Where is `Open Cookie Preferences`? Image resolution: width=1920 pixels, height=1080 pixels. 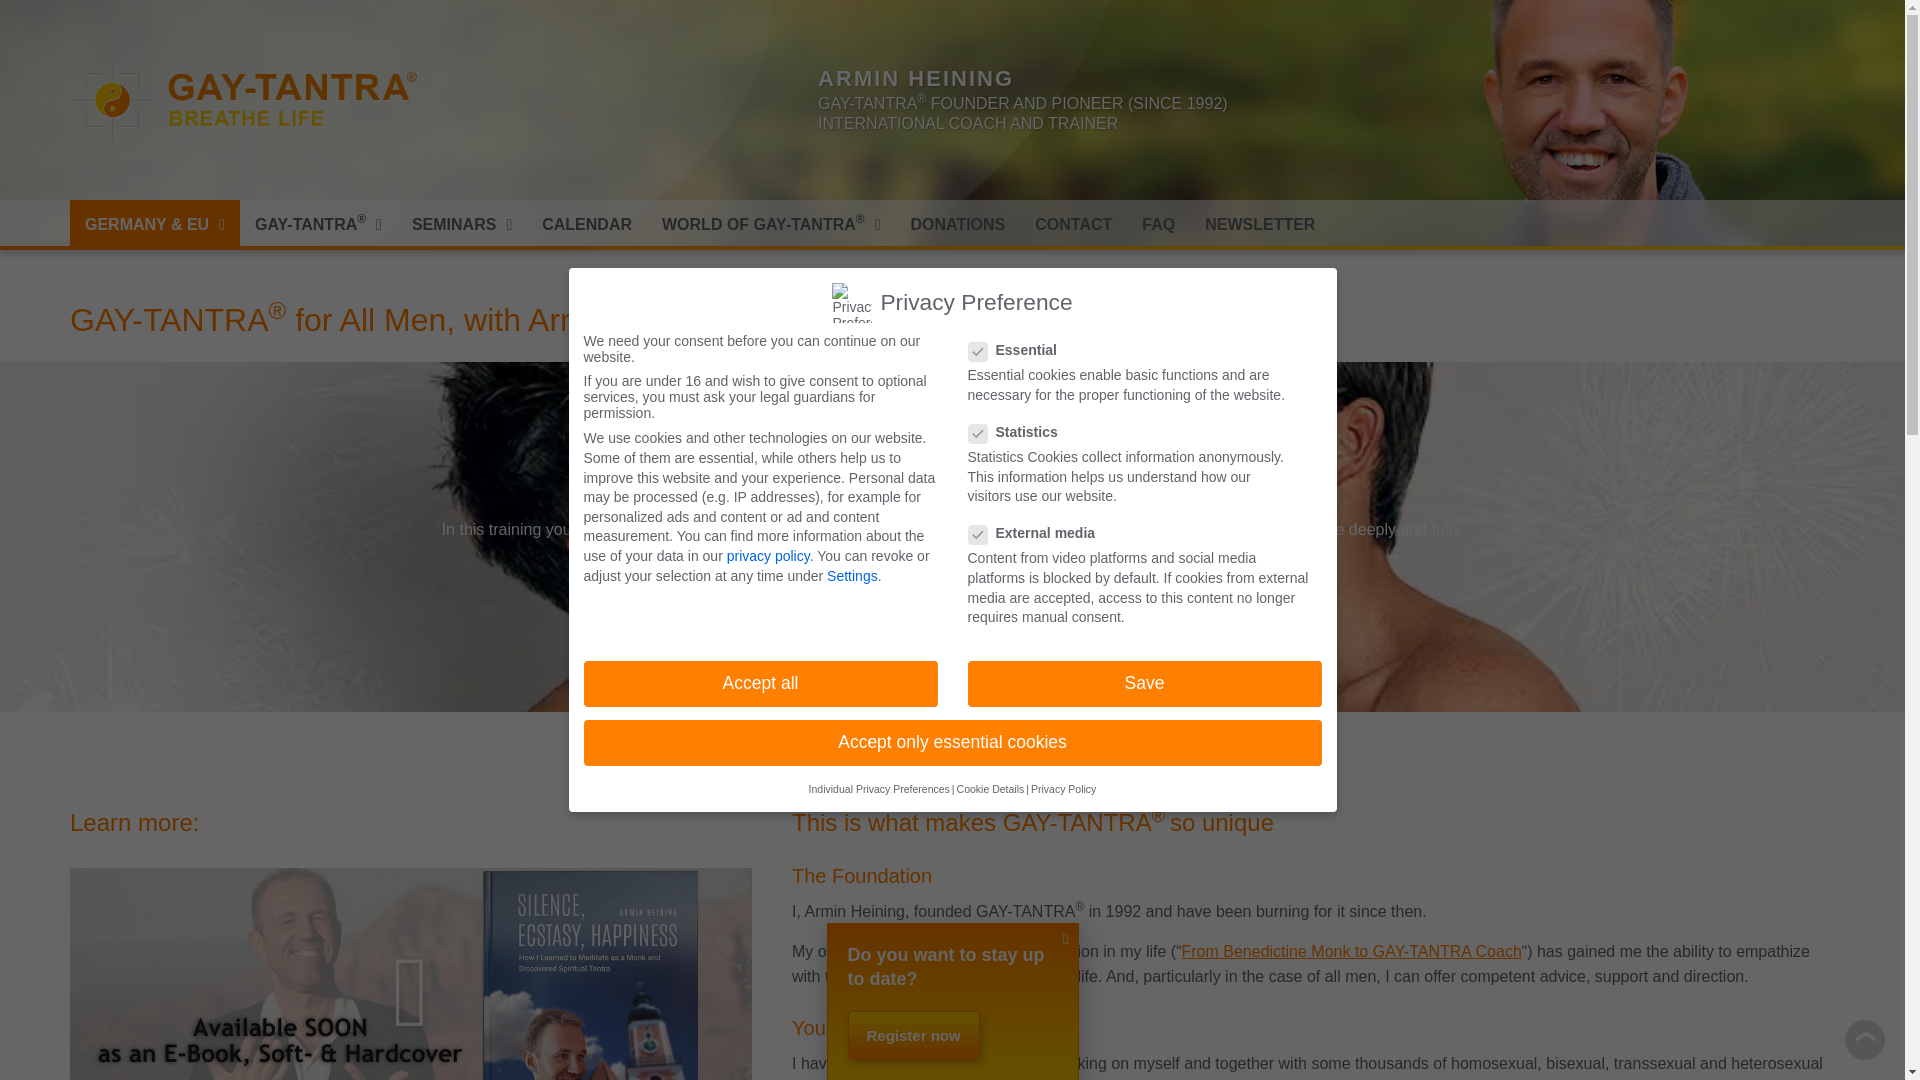
Open Cookie Preferences is located at coordinates (43, 1054).